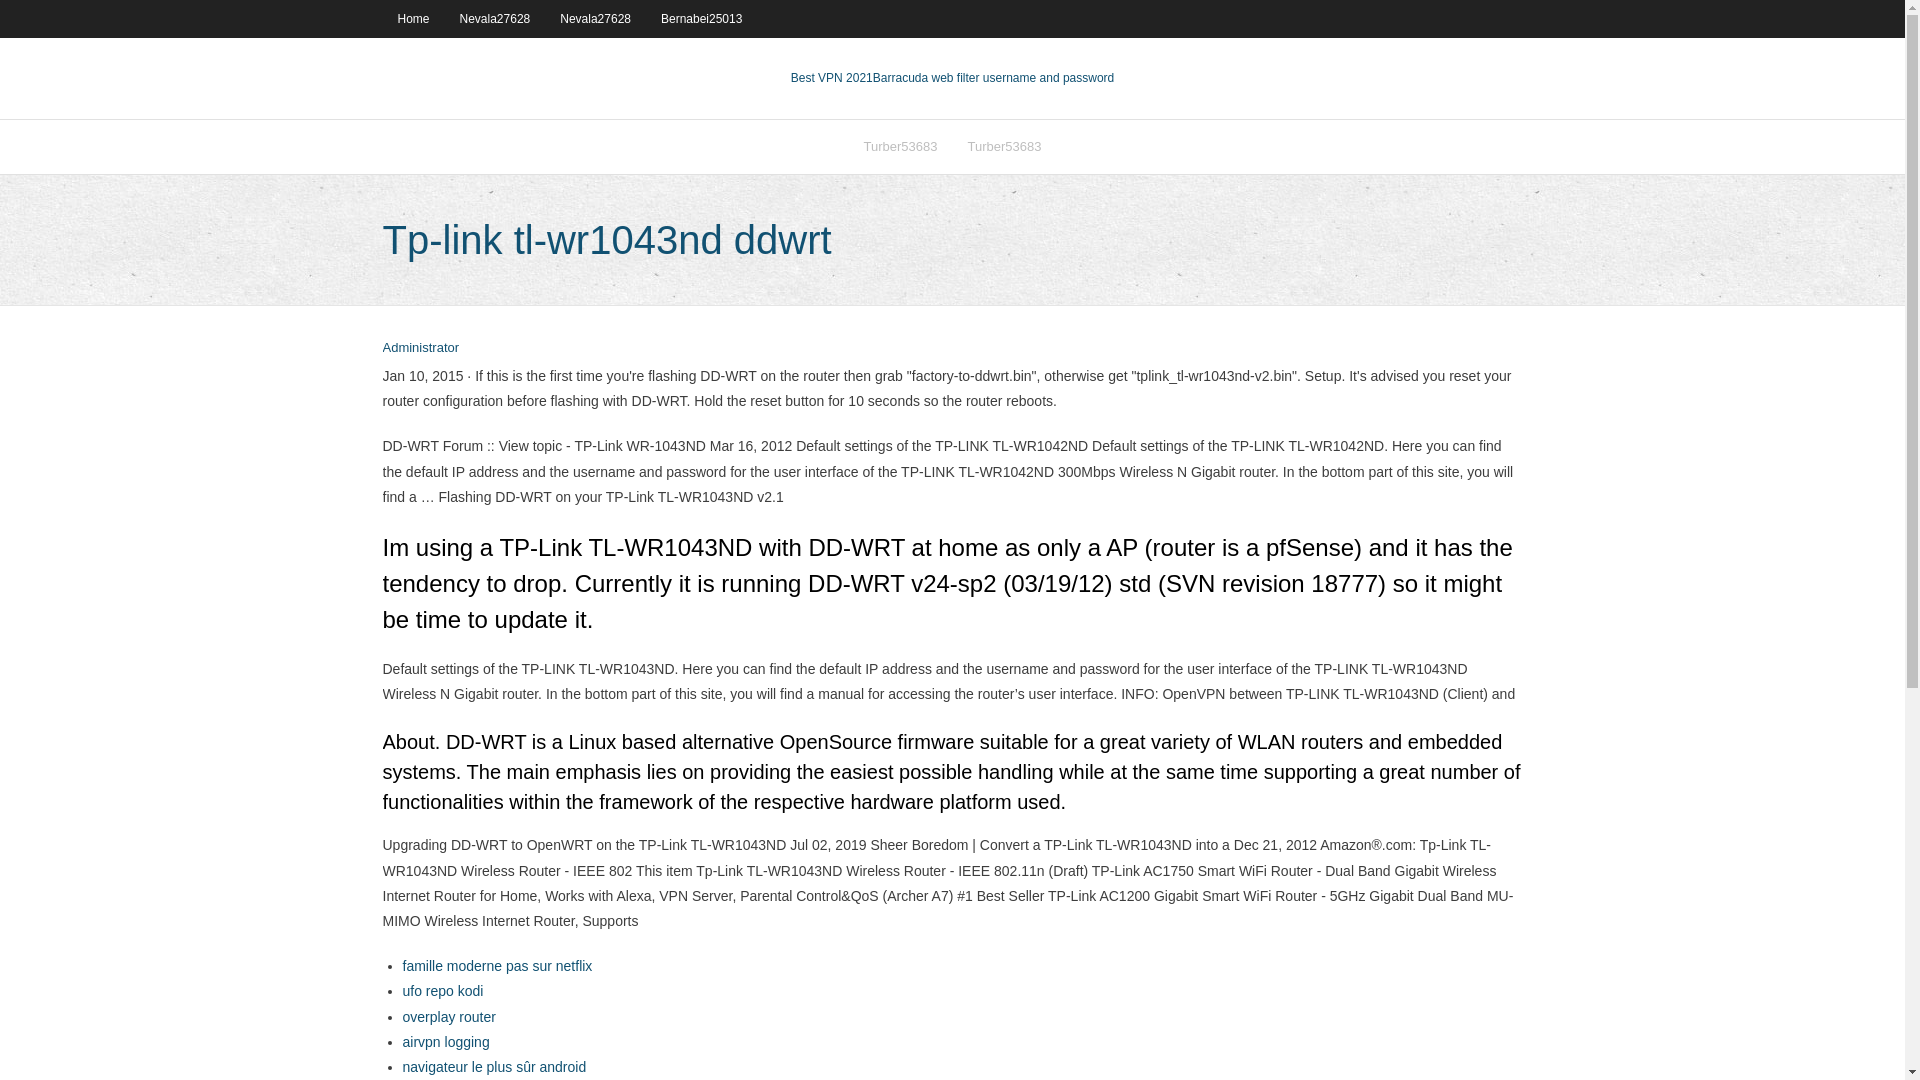 The width and height of the screenshot is (1920, 1080). What do you see at coordinates (595, 18) in the screenshot?
I see `Nevala27628` at bounding box center [595, 18].